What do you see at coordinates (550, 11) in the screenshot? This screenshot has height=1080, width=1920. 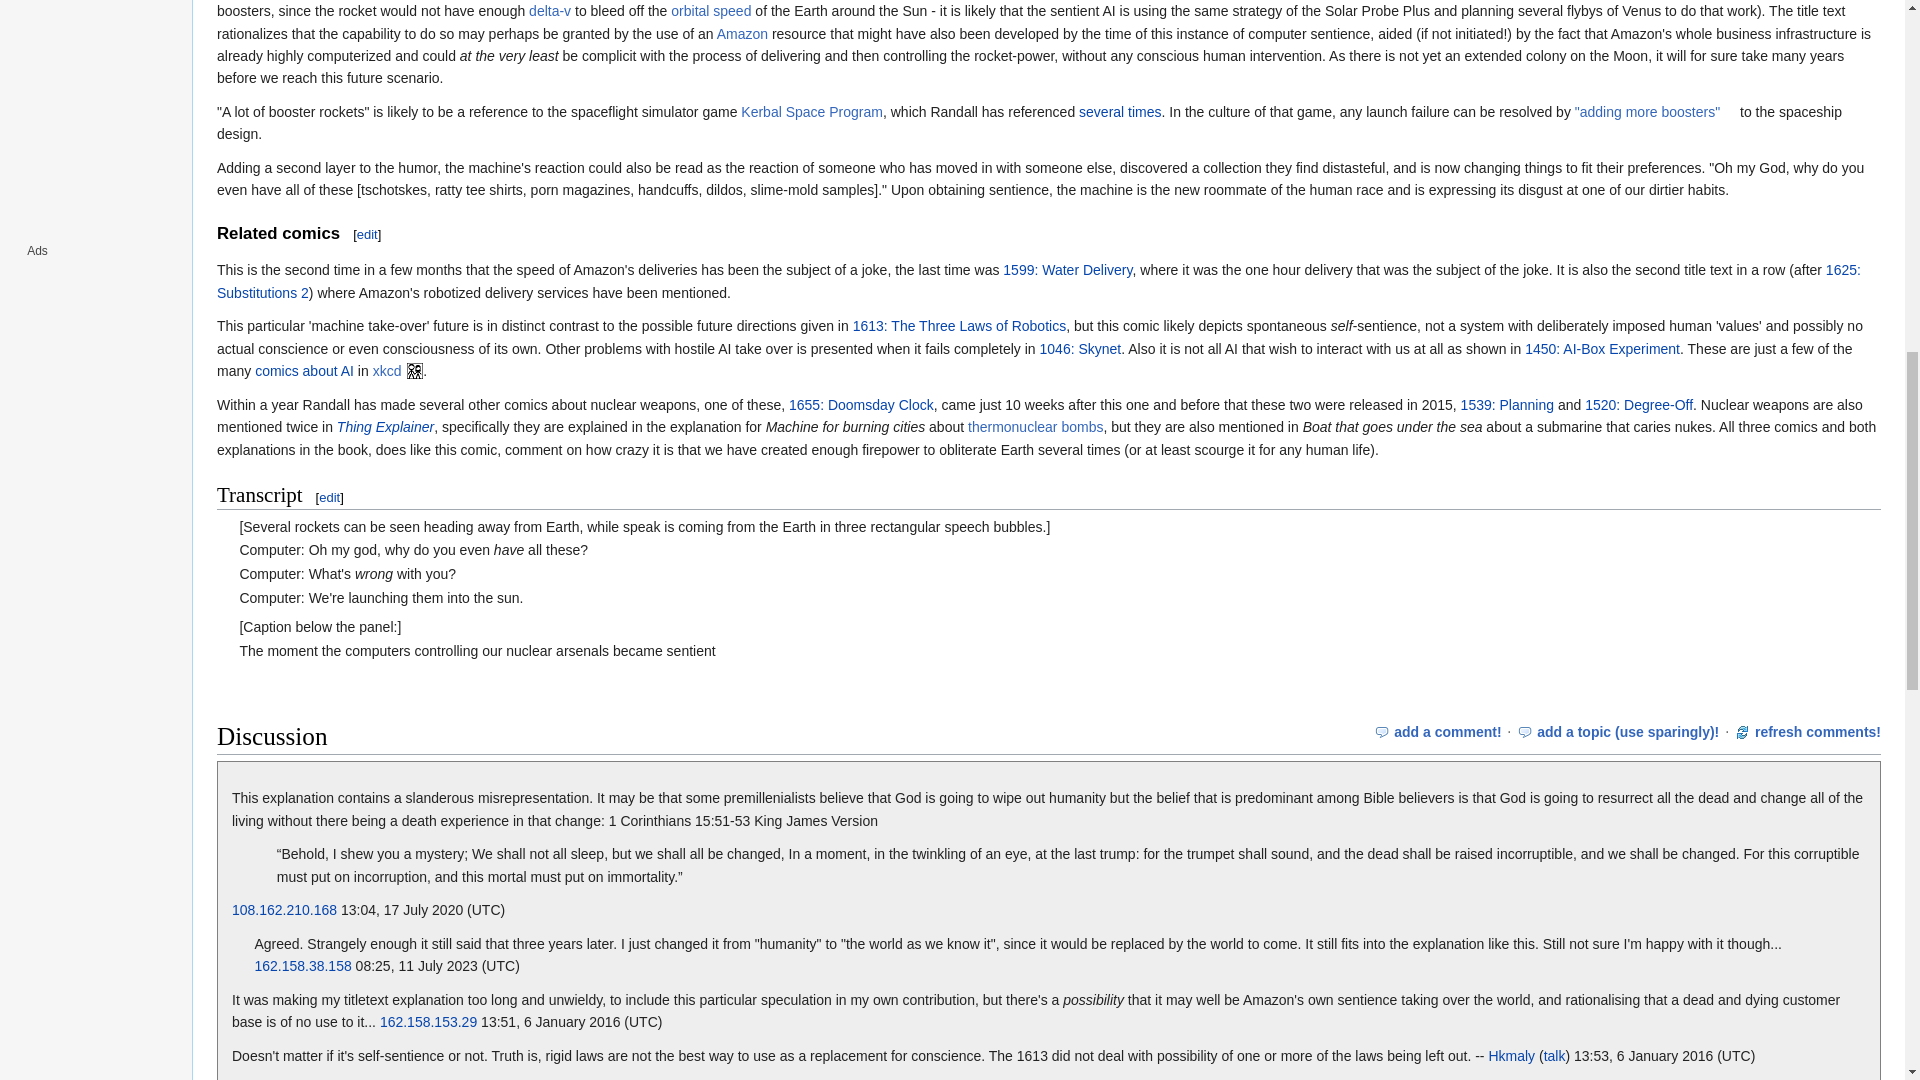 I see `delta-v` at bounding box center [550, 11].